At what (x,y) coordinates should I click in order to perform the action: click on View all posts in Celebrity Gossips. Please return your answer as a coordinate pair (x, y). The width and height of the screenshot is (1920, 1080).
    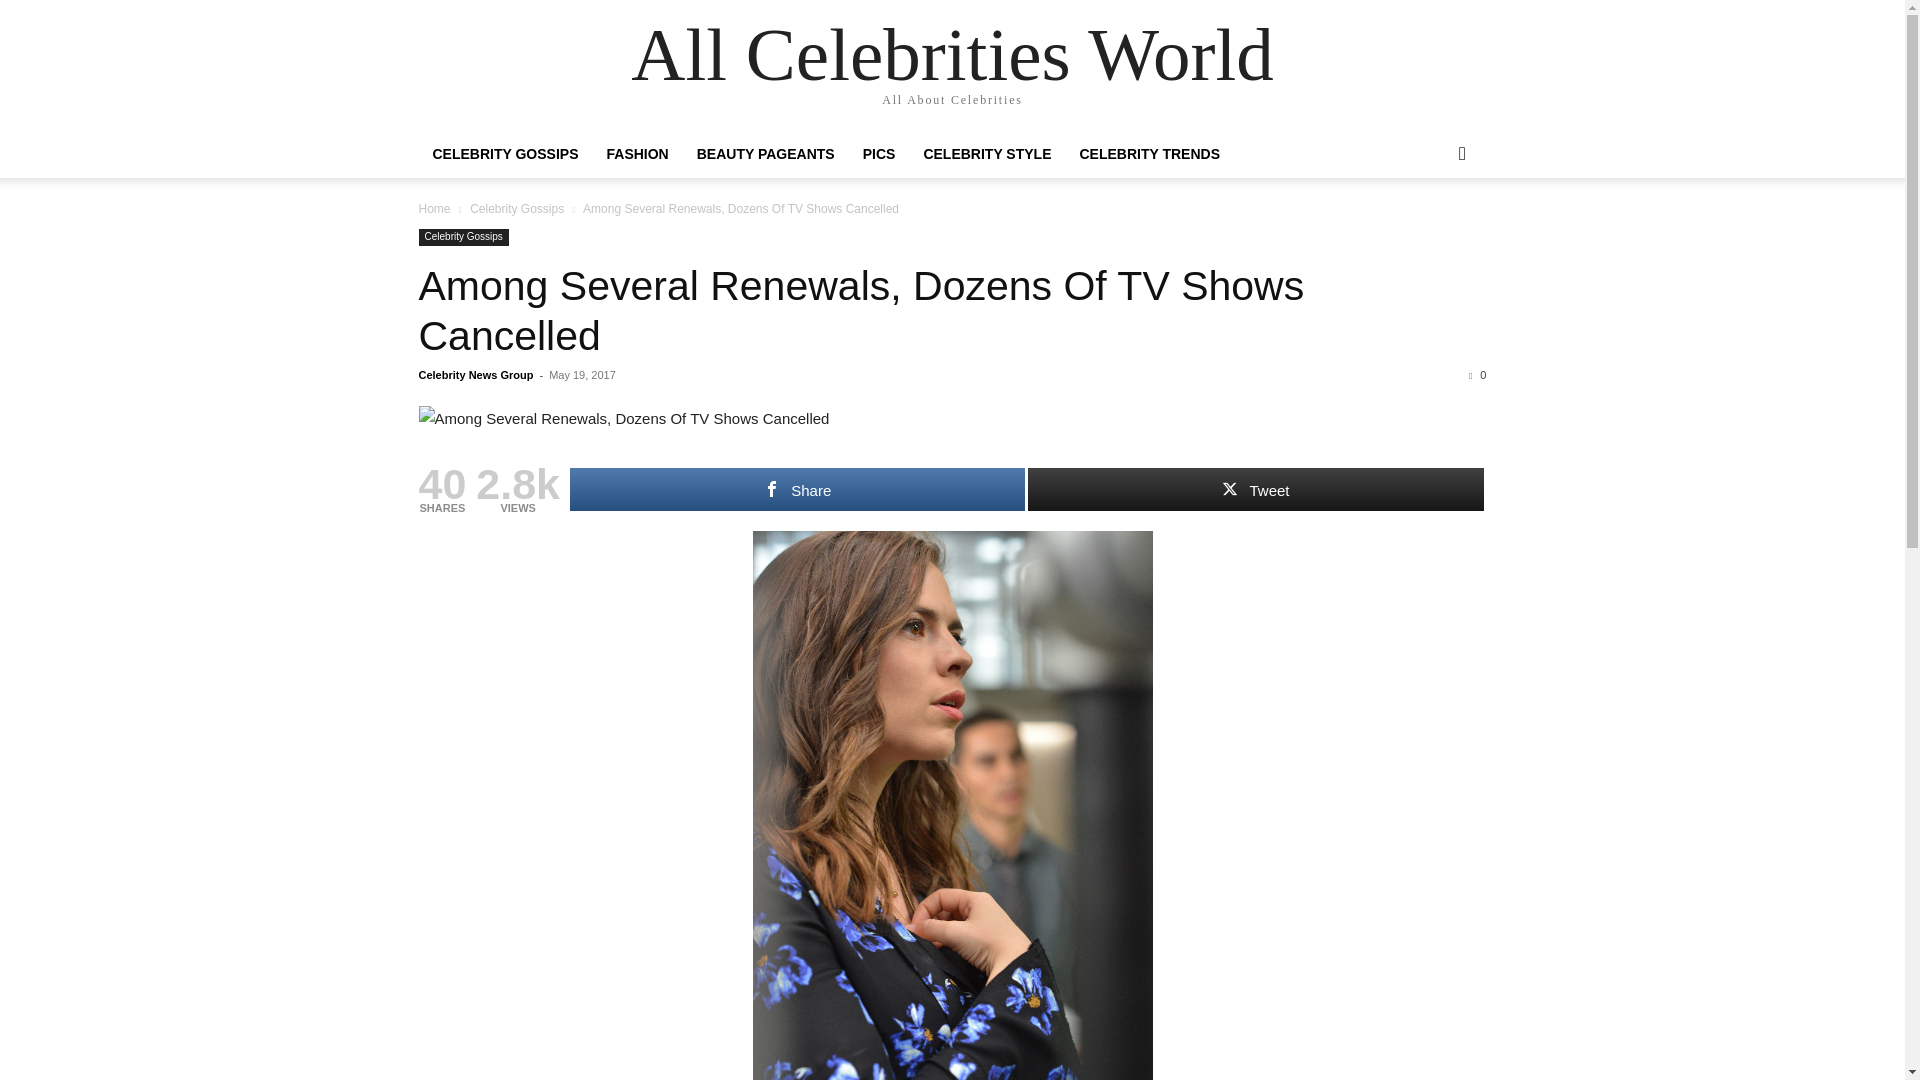
    Looking at the image, I should click on (517, 208).